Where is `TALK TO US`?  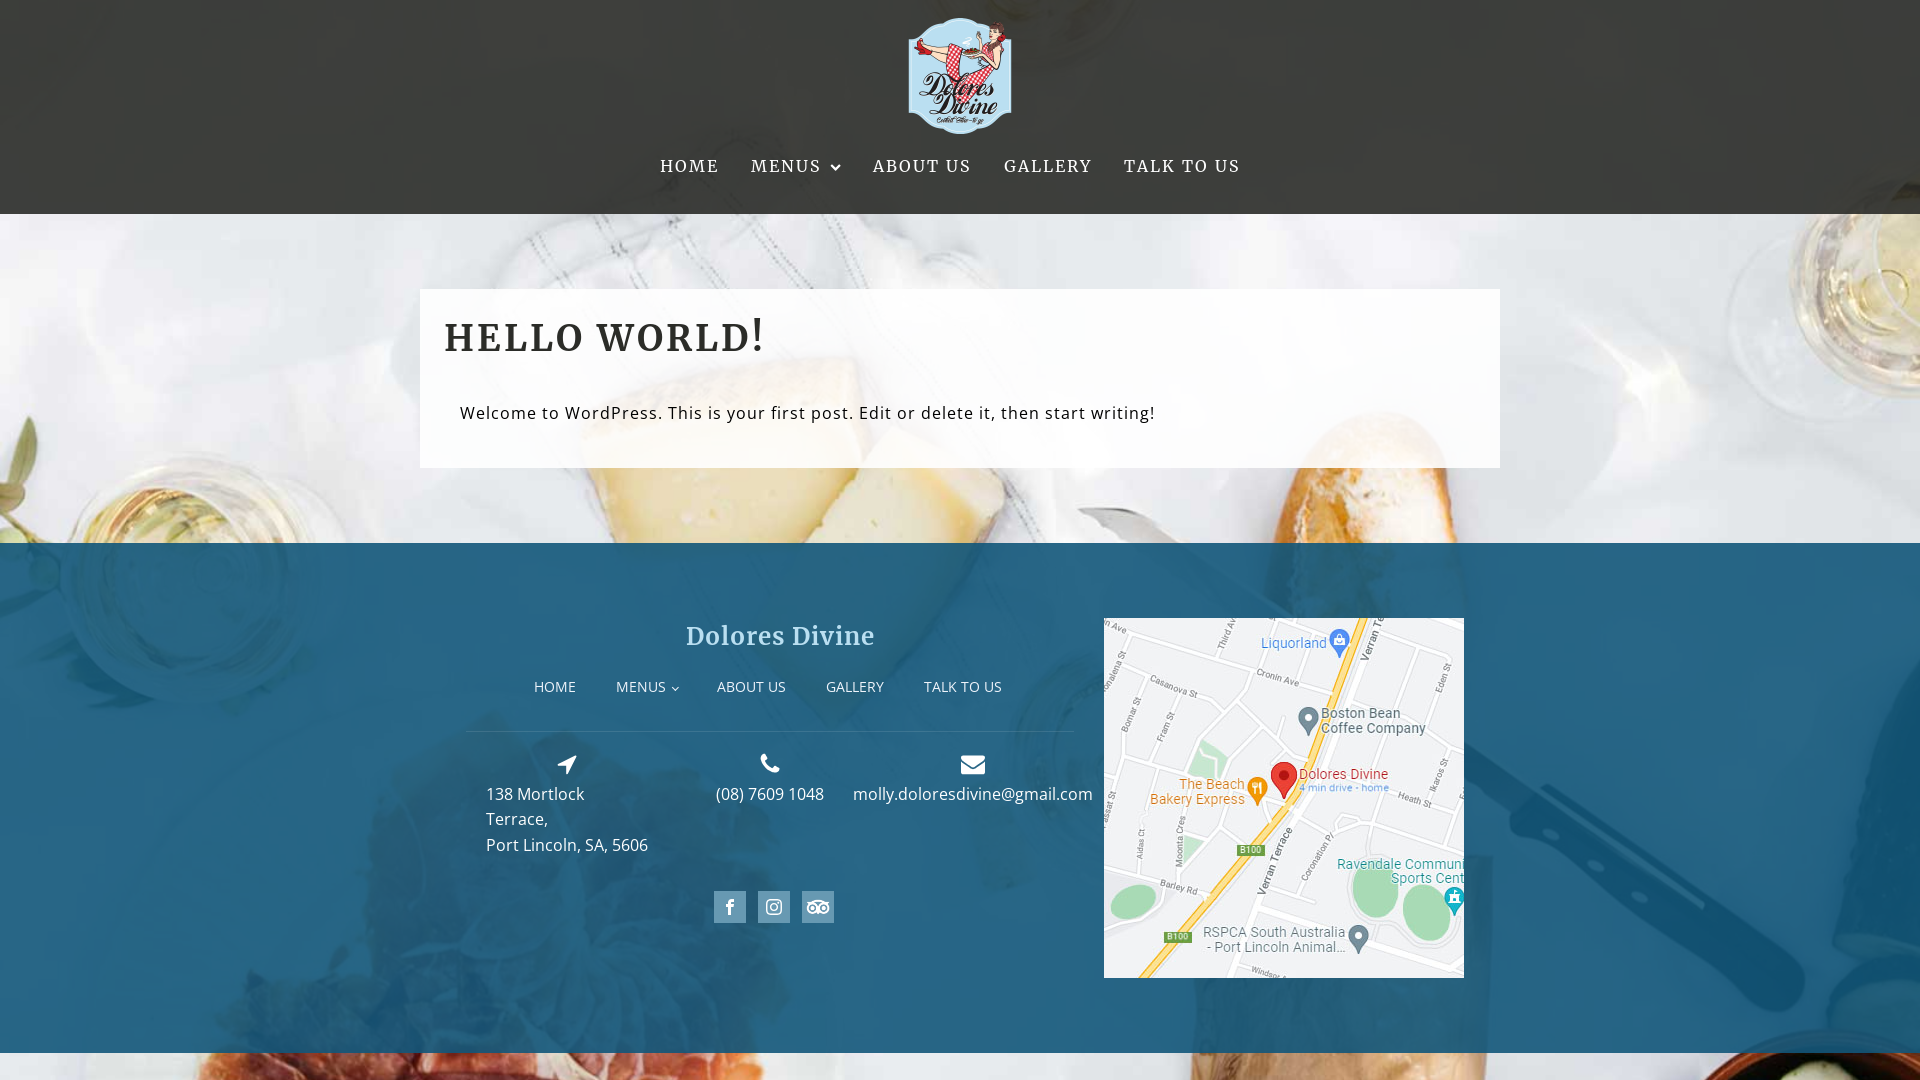
TALK TO US is located at coordinates (963, 687).